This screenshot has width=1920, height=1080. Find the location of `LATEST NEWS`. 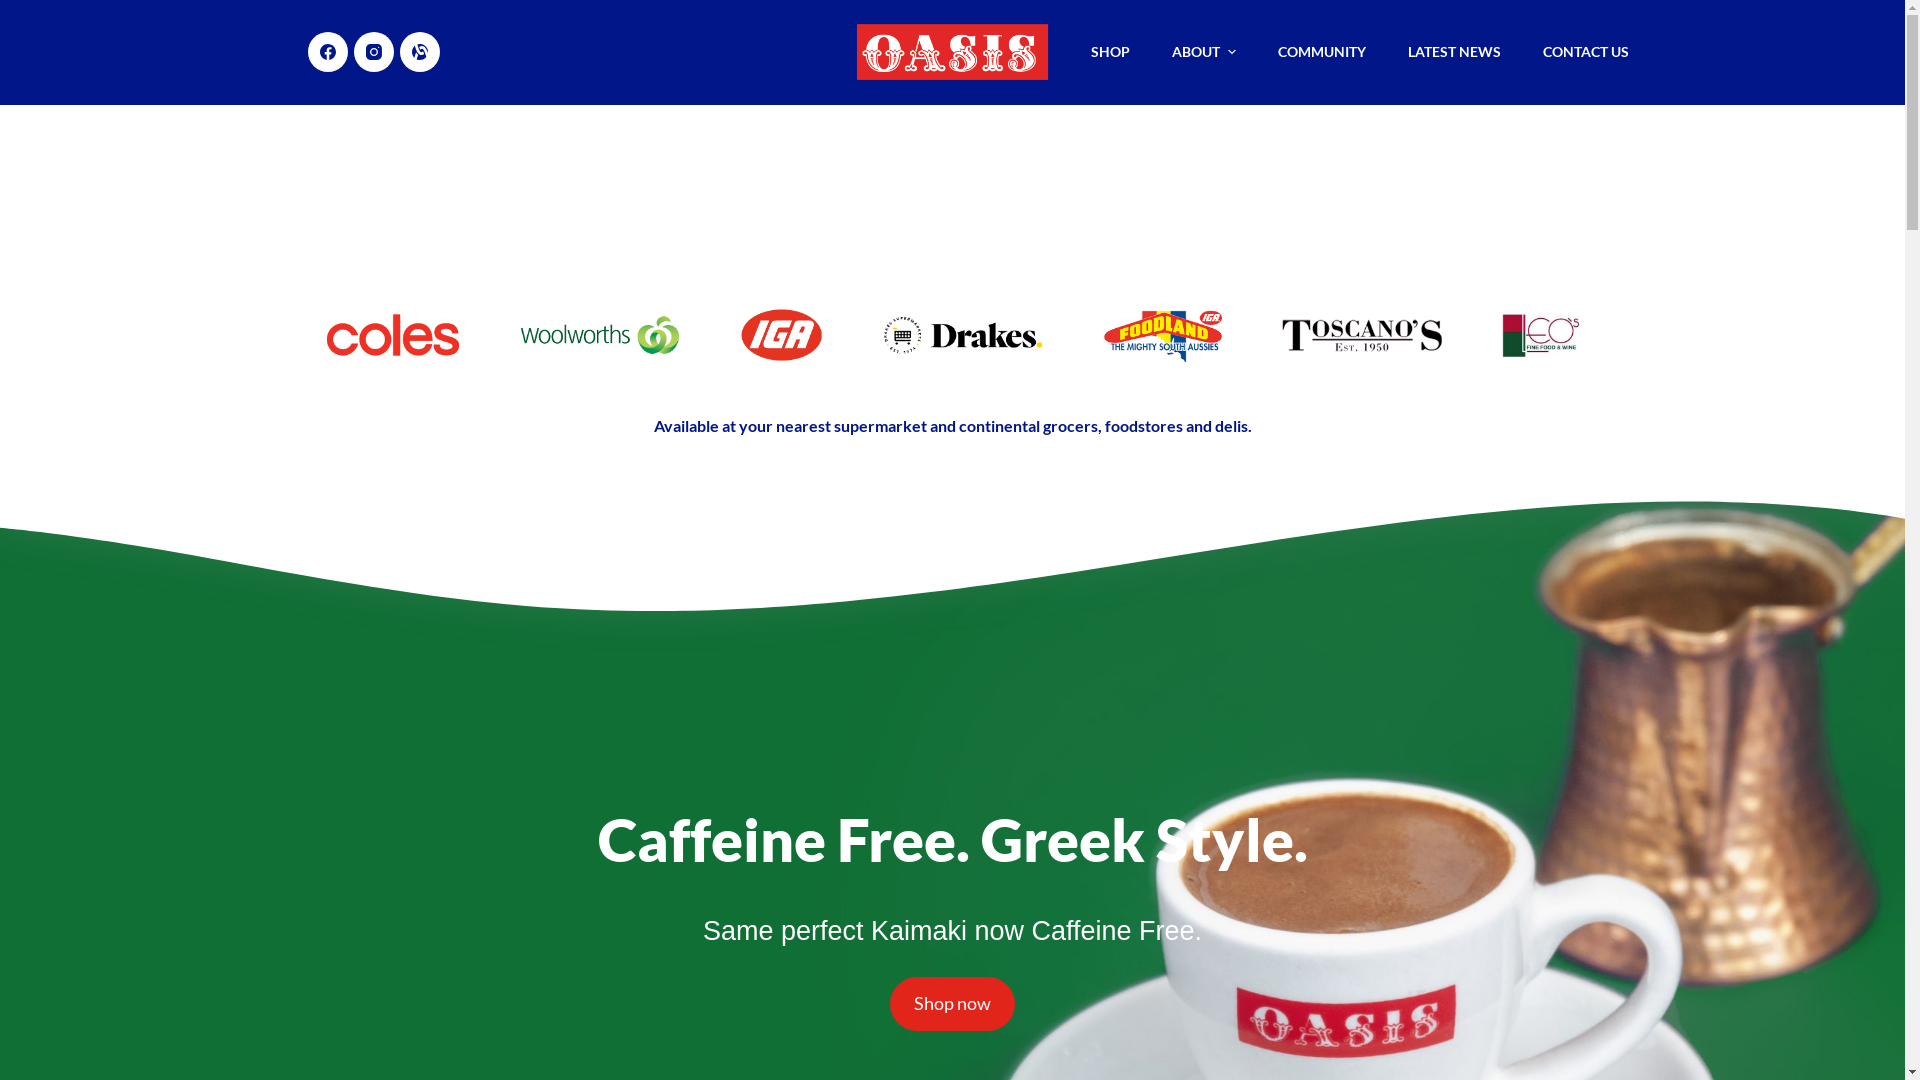

LATEST NEWS is located at coordinates (1454, 52).